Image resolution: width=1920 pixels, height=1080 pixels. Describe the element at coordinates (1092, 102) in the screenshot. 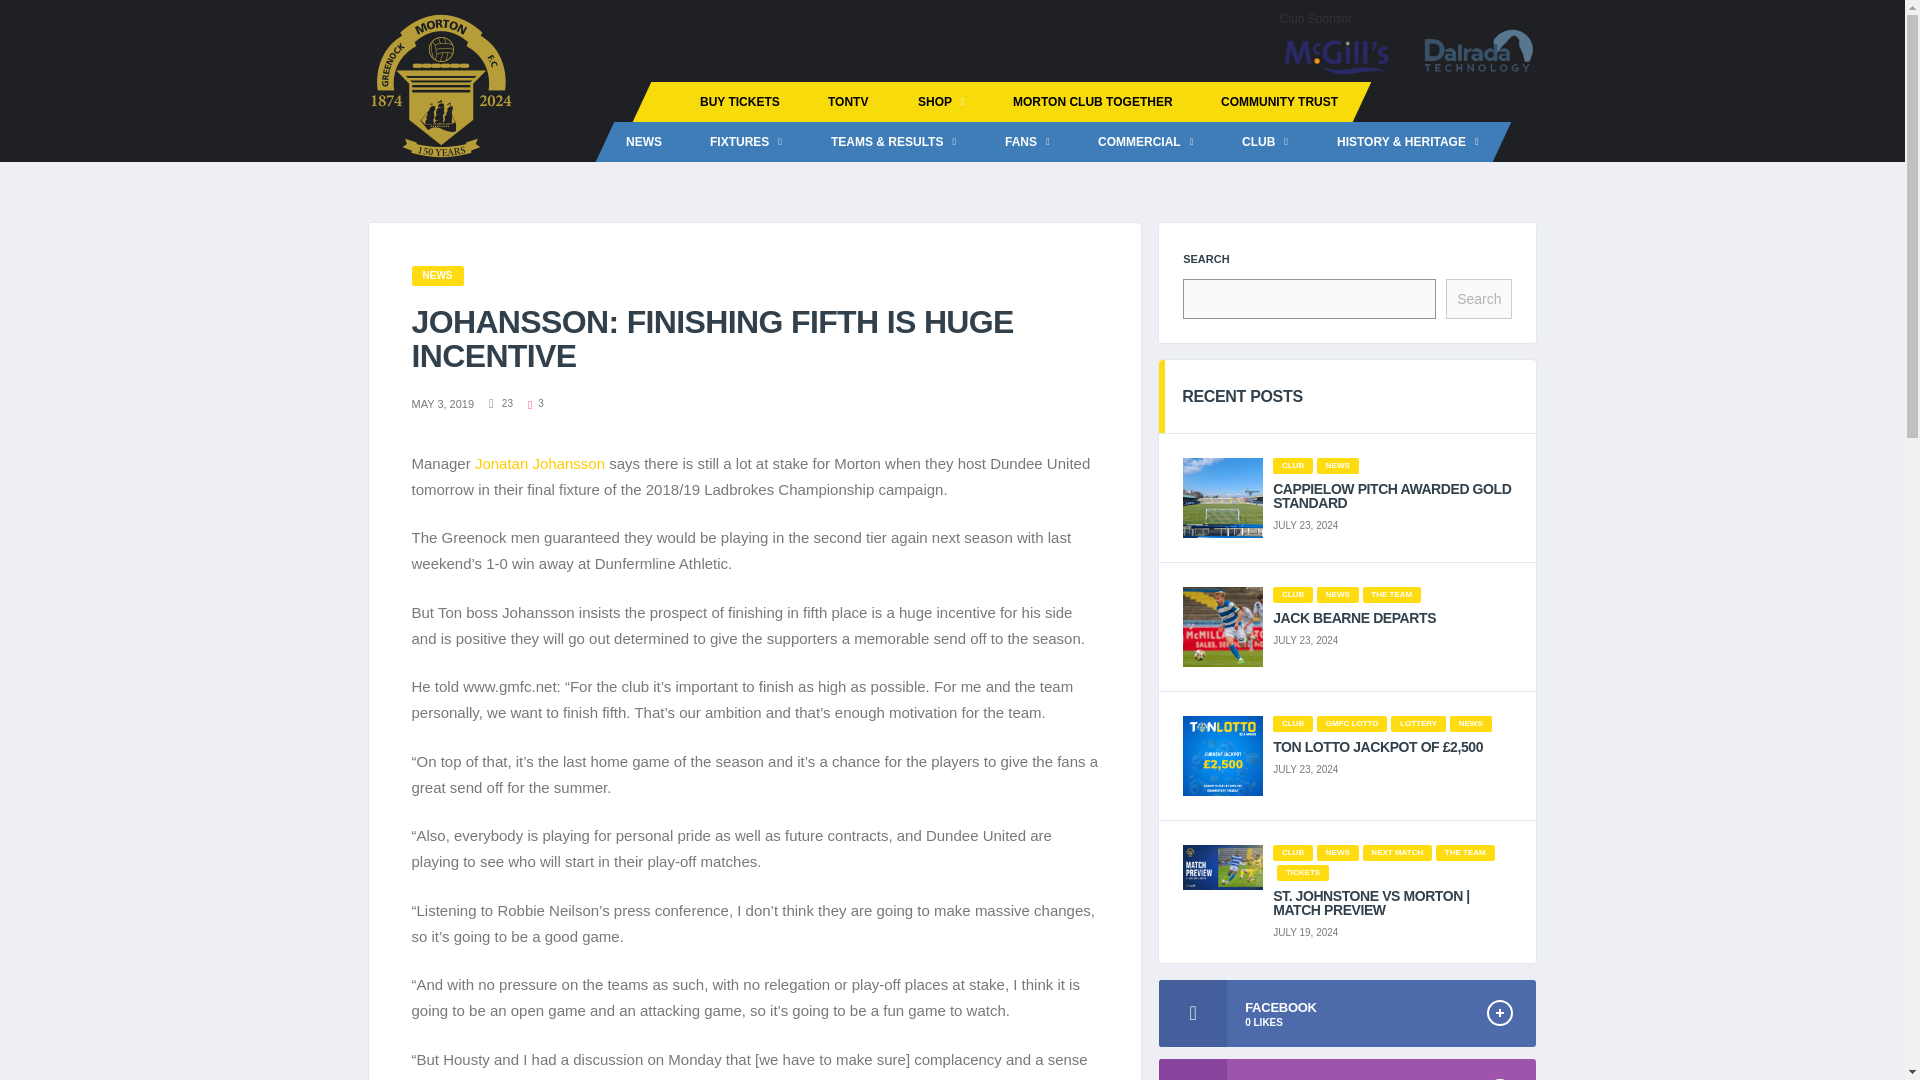

I see `MORTON CLUB TOGETHER` at that location.